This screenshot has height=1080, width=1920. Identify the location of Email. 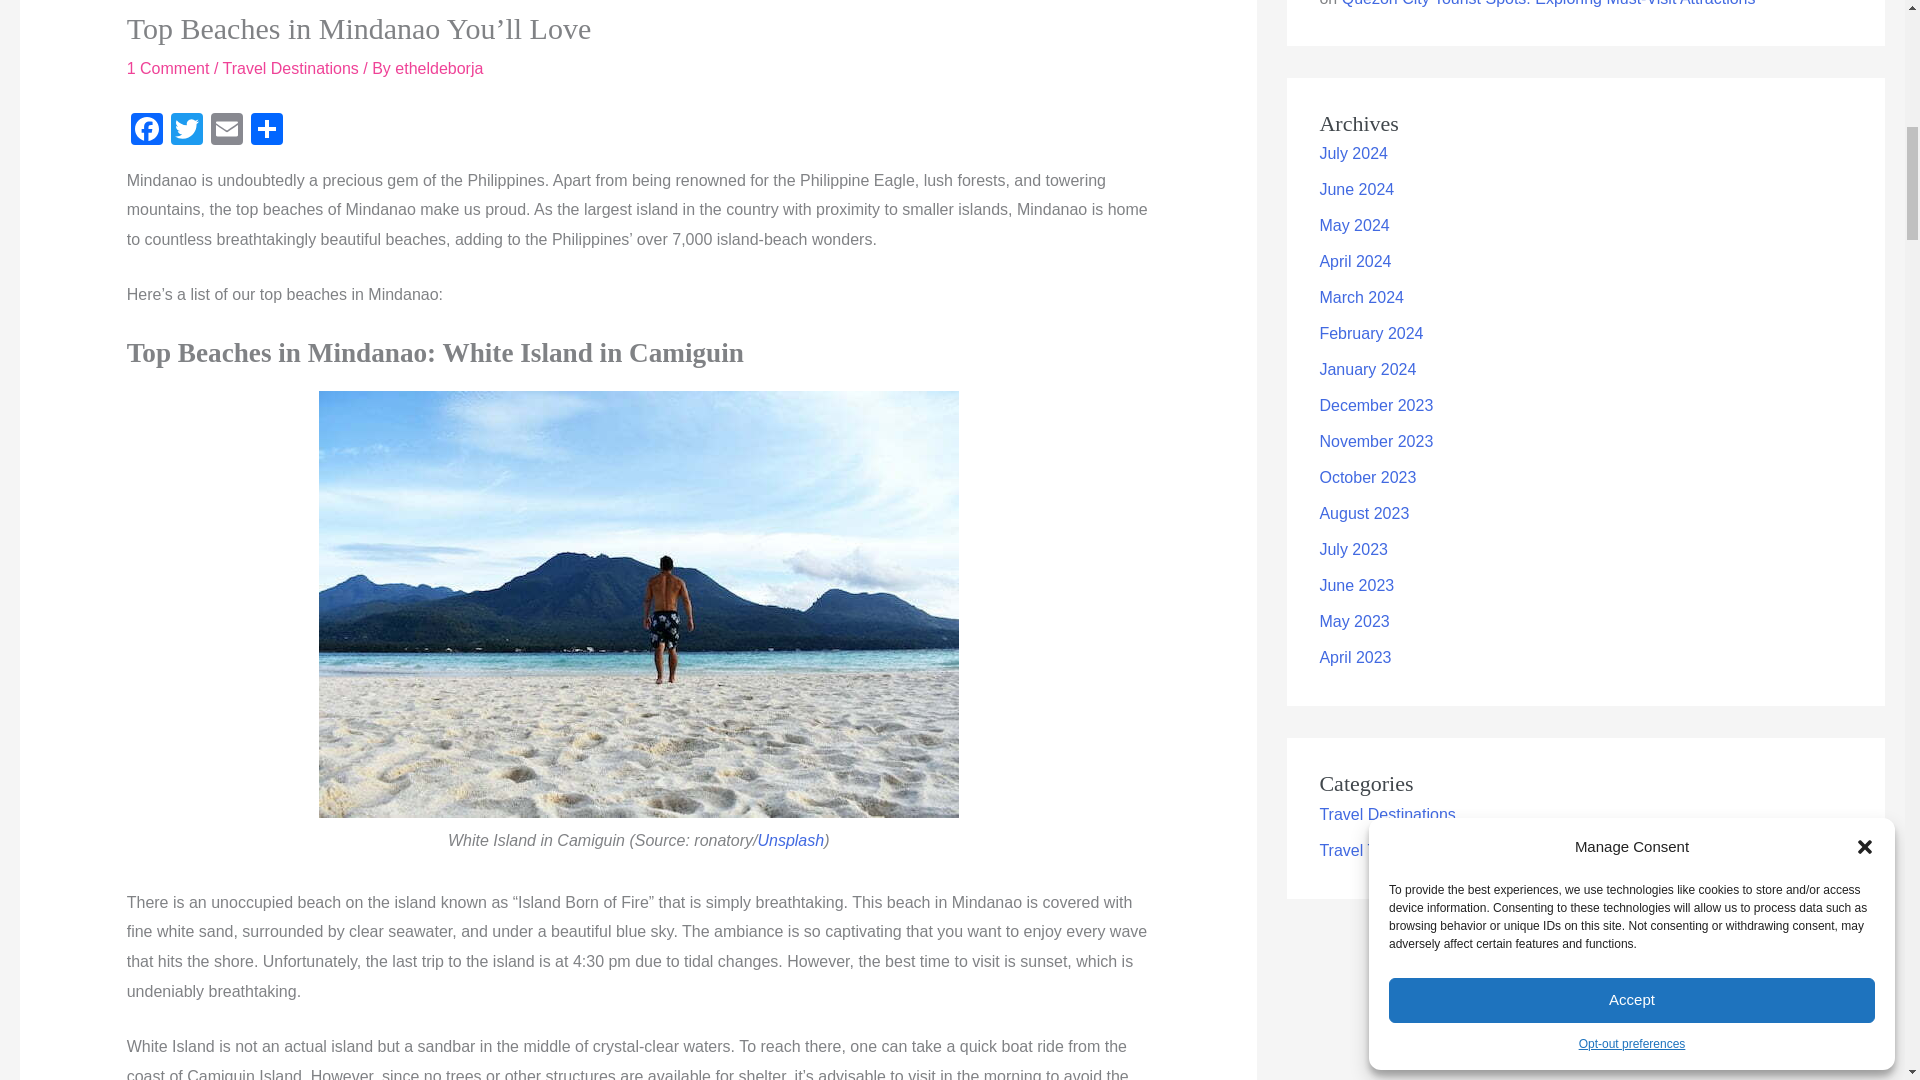
(227, 132).